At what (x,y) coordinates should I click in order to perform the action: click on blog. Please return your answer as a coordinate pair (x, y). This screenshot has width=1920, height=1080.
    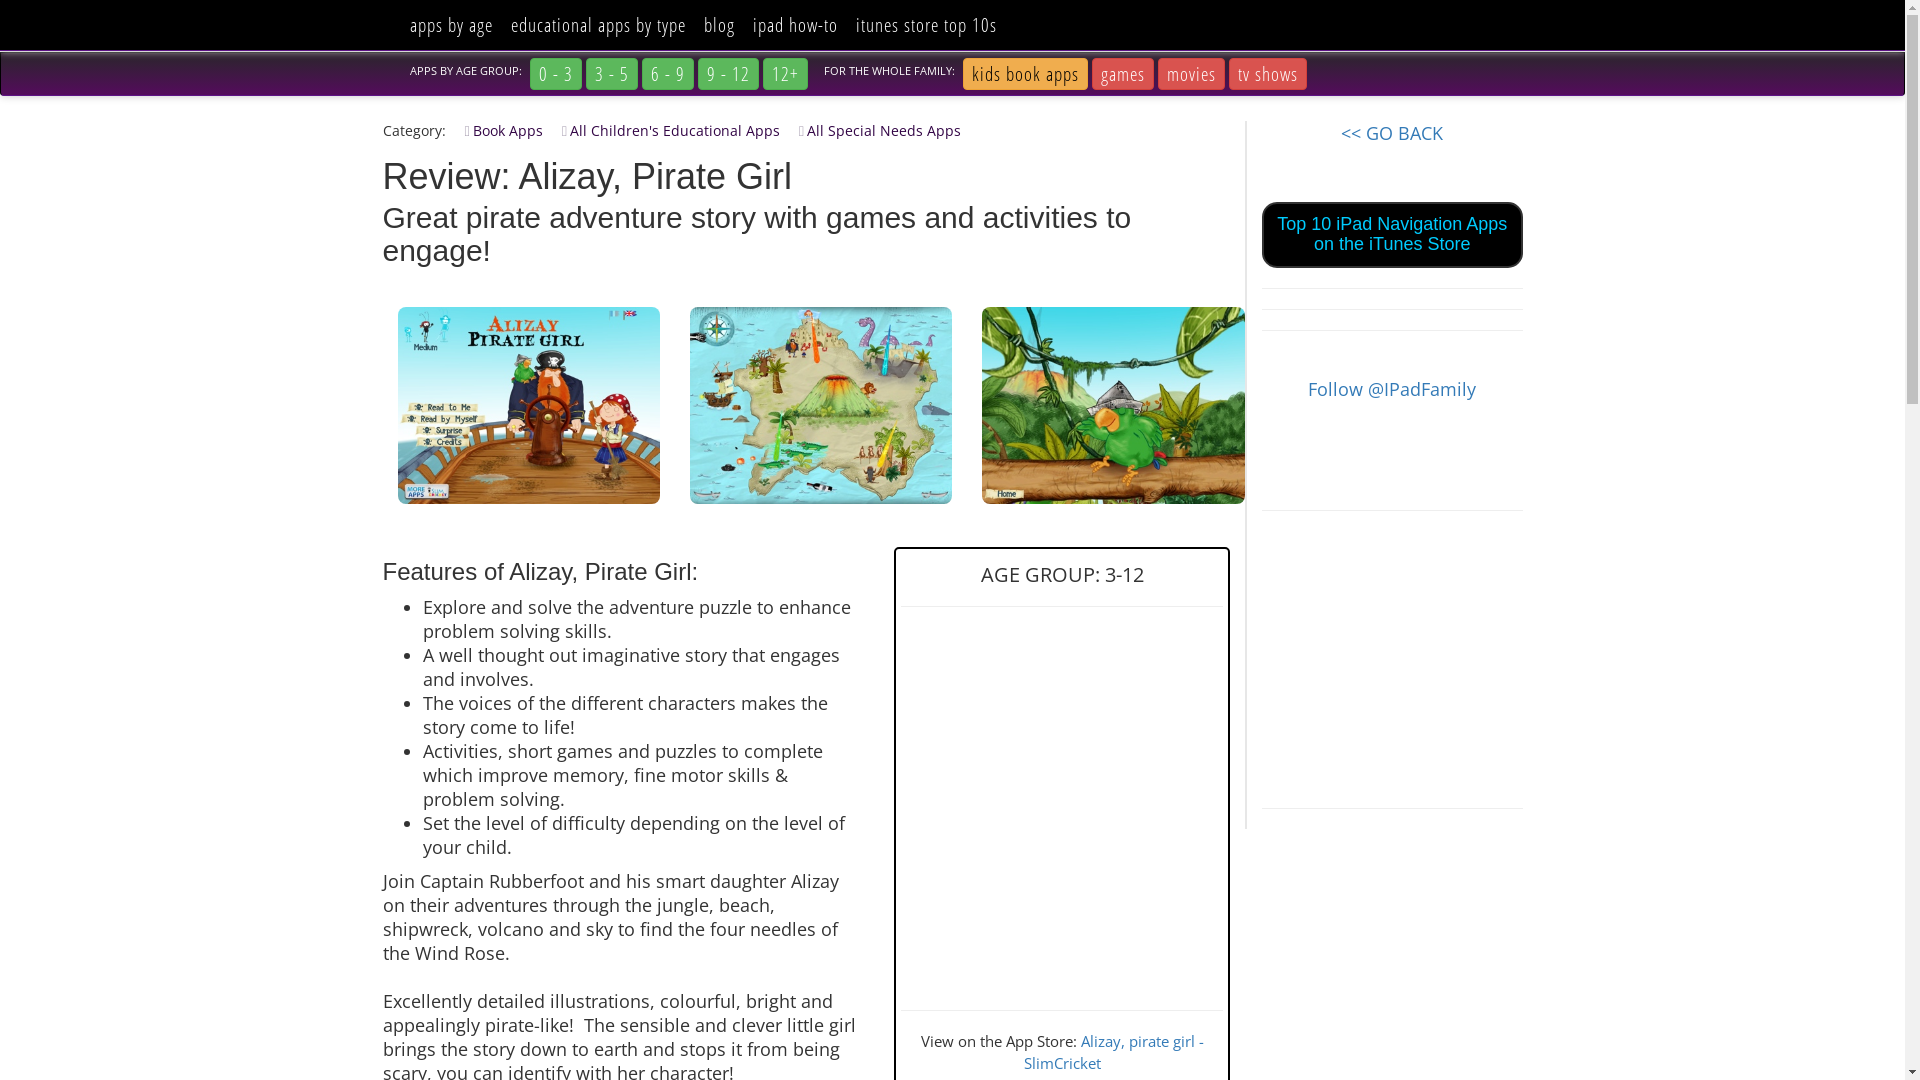
    Looking at the image, I should click on (718, 25).